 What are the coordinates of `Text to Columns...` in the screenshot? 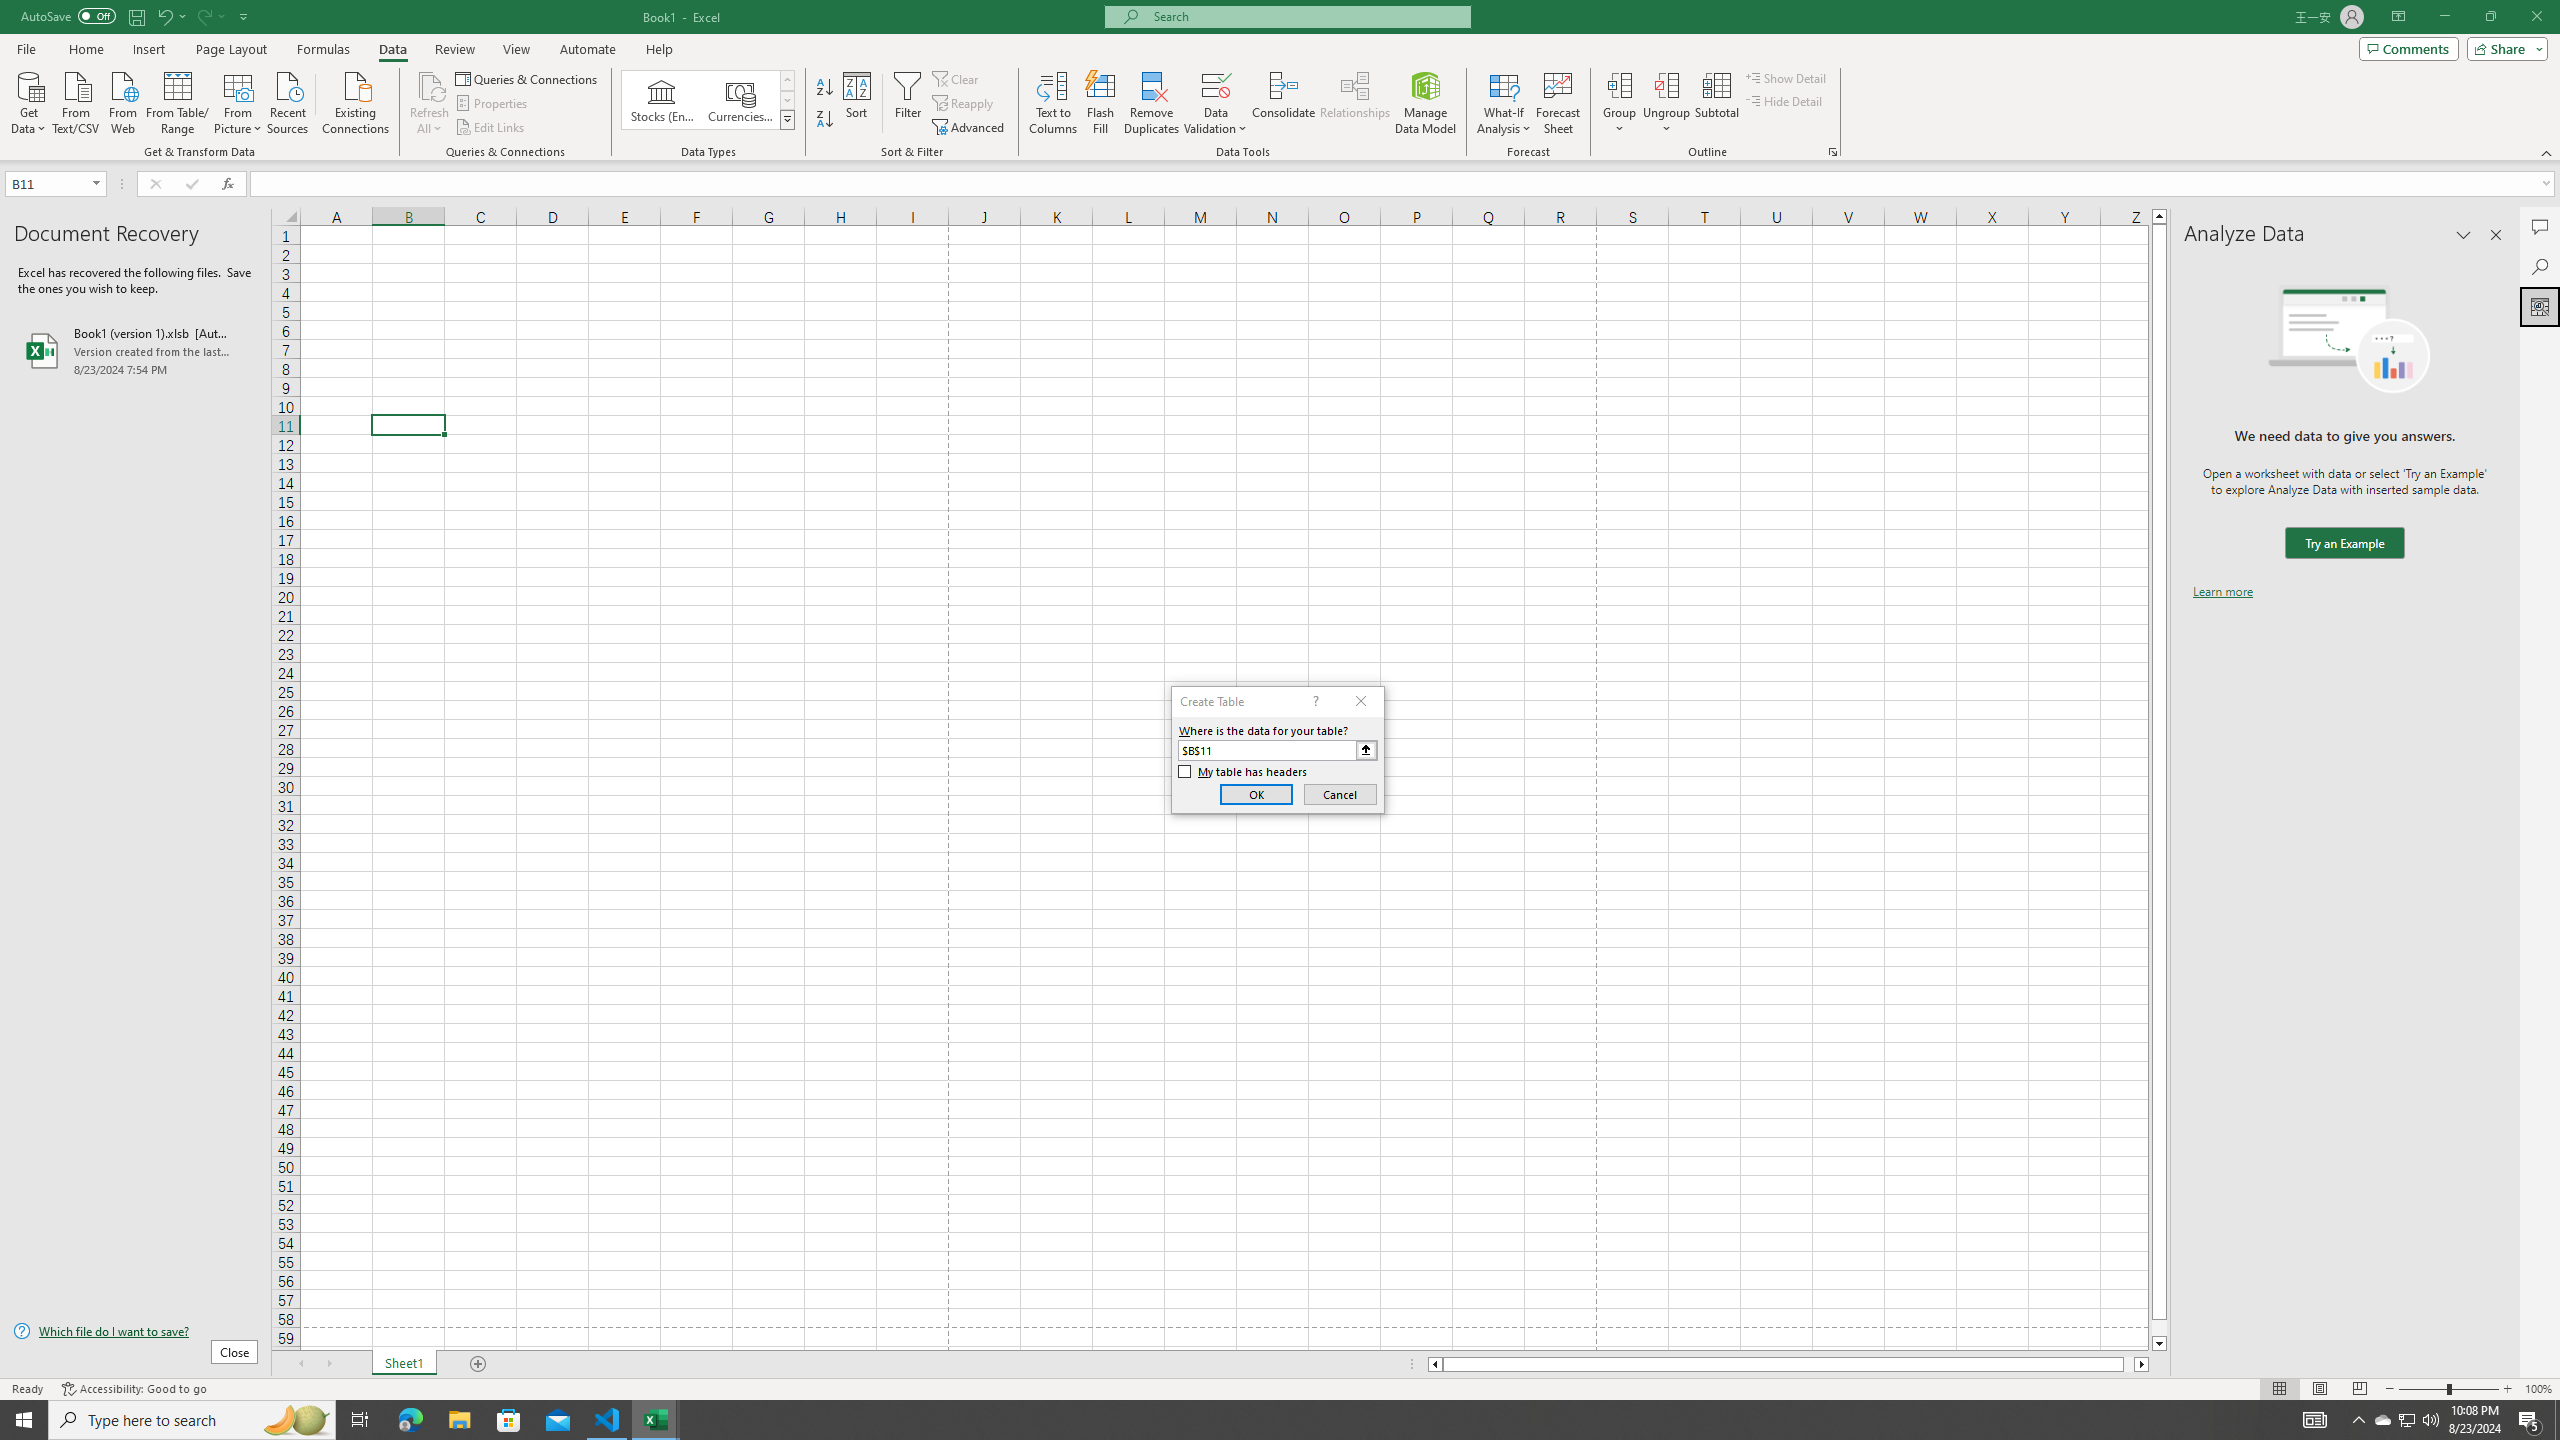 It's located at (1053, 103).